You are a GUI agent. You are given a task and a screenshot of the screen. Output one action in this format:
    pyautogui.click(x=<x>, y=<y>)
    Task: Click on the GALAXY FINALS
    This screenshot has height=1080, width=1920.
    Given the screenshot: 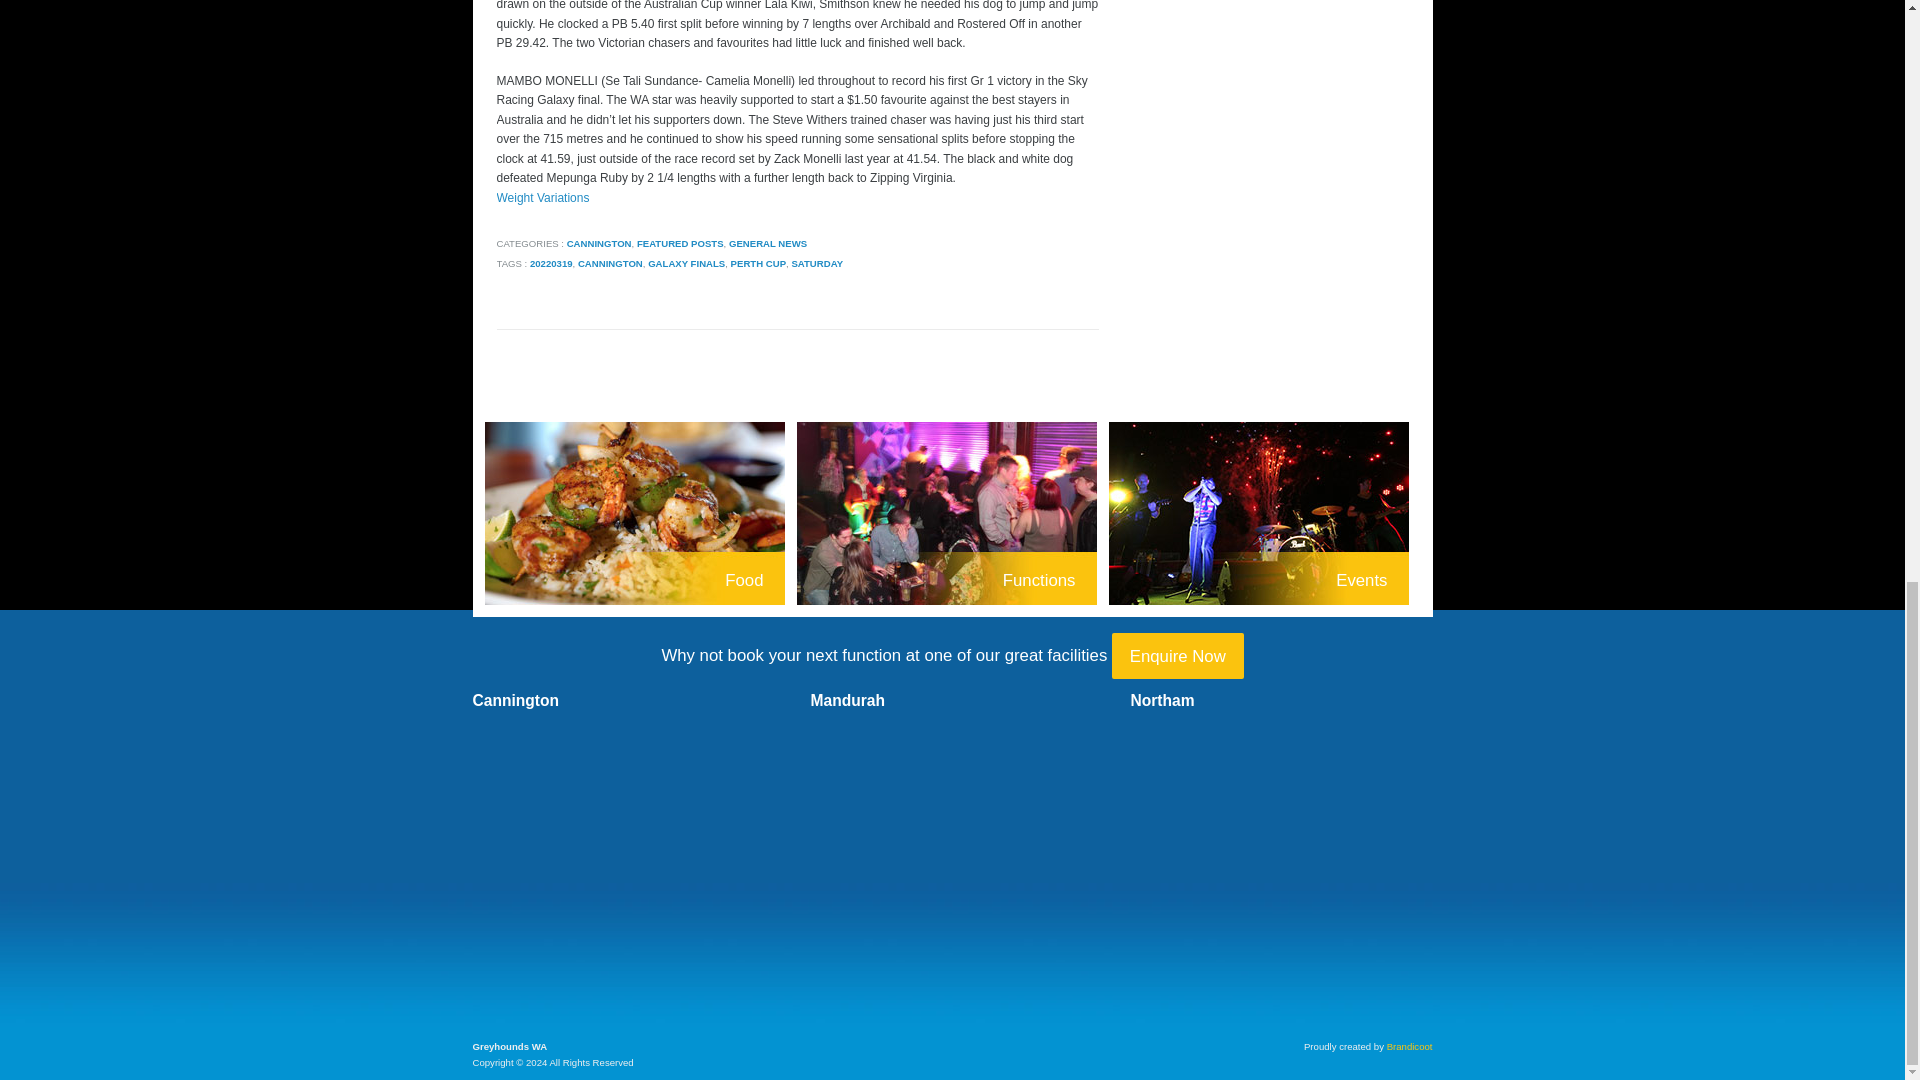 What is the action you would take?
    pyautogui.click(x=686, y=263)
    